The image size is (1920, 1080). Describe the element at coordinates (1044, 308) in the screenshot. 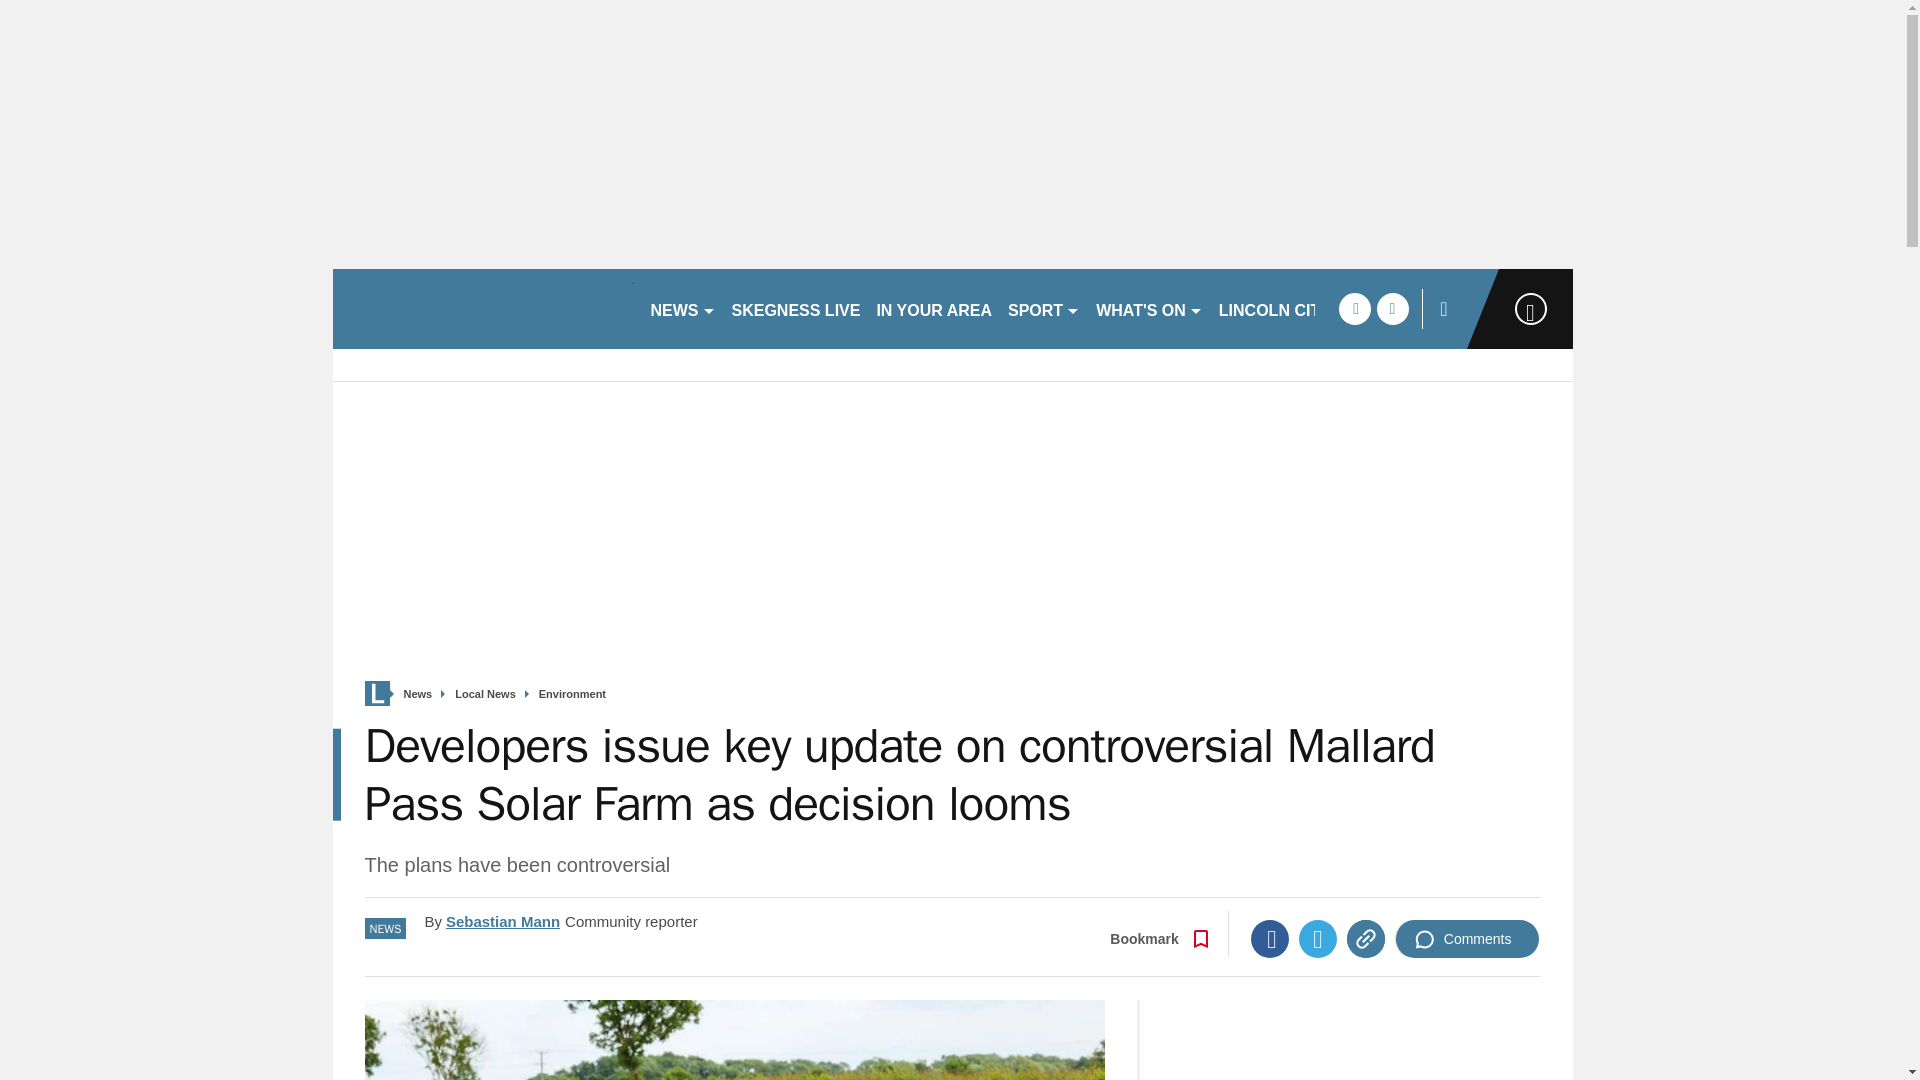

I see `SPORT` at that location.